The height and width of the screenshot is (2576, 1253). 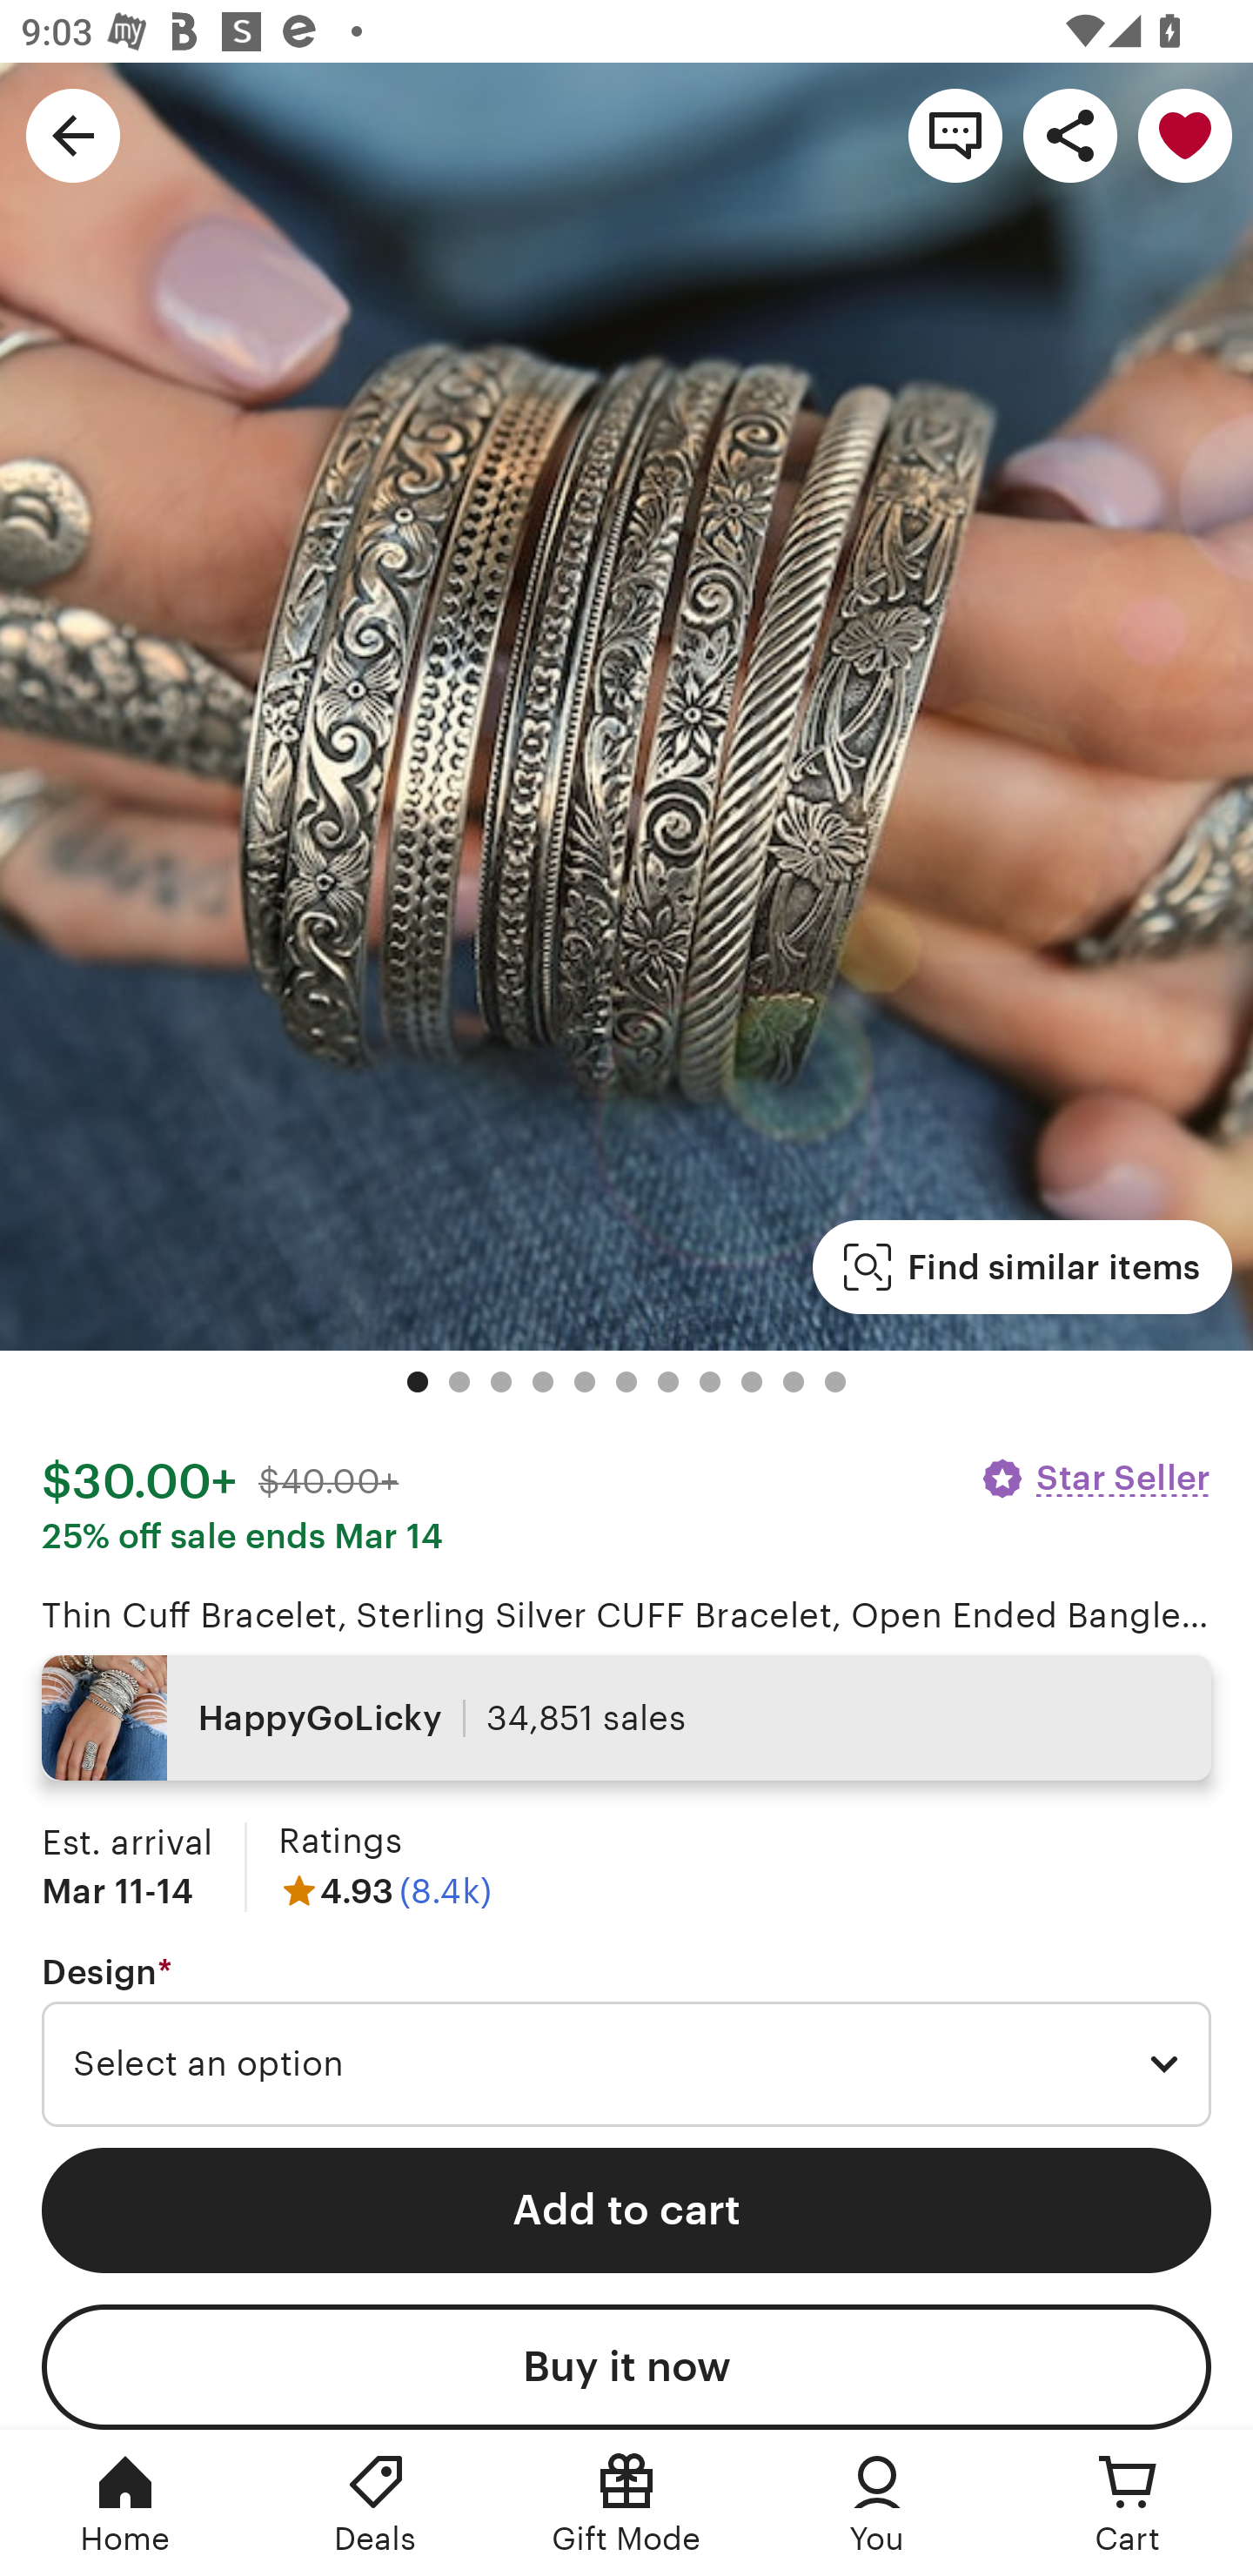 What do you see at coordinates (626, 2064) in the screenshot?
I see `Select an option` at bounding box center [626, 2064].